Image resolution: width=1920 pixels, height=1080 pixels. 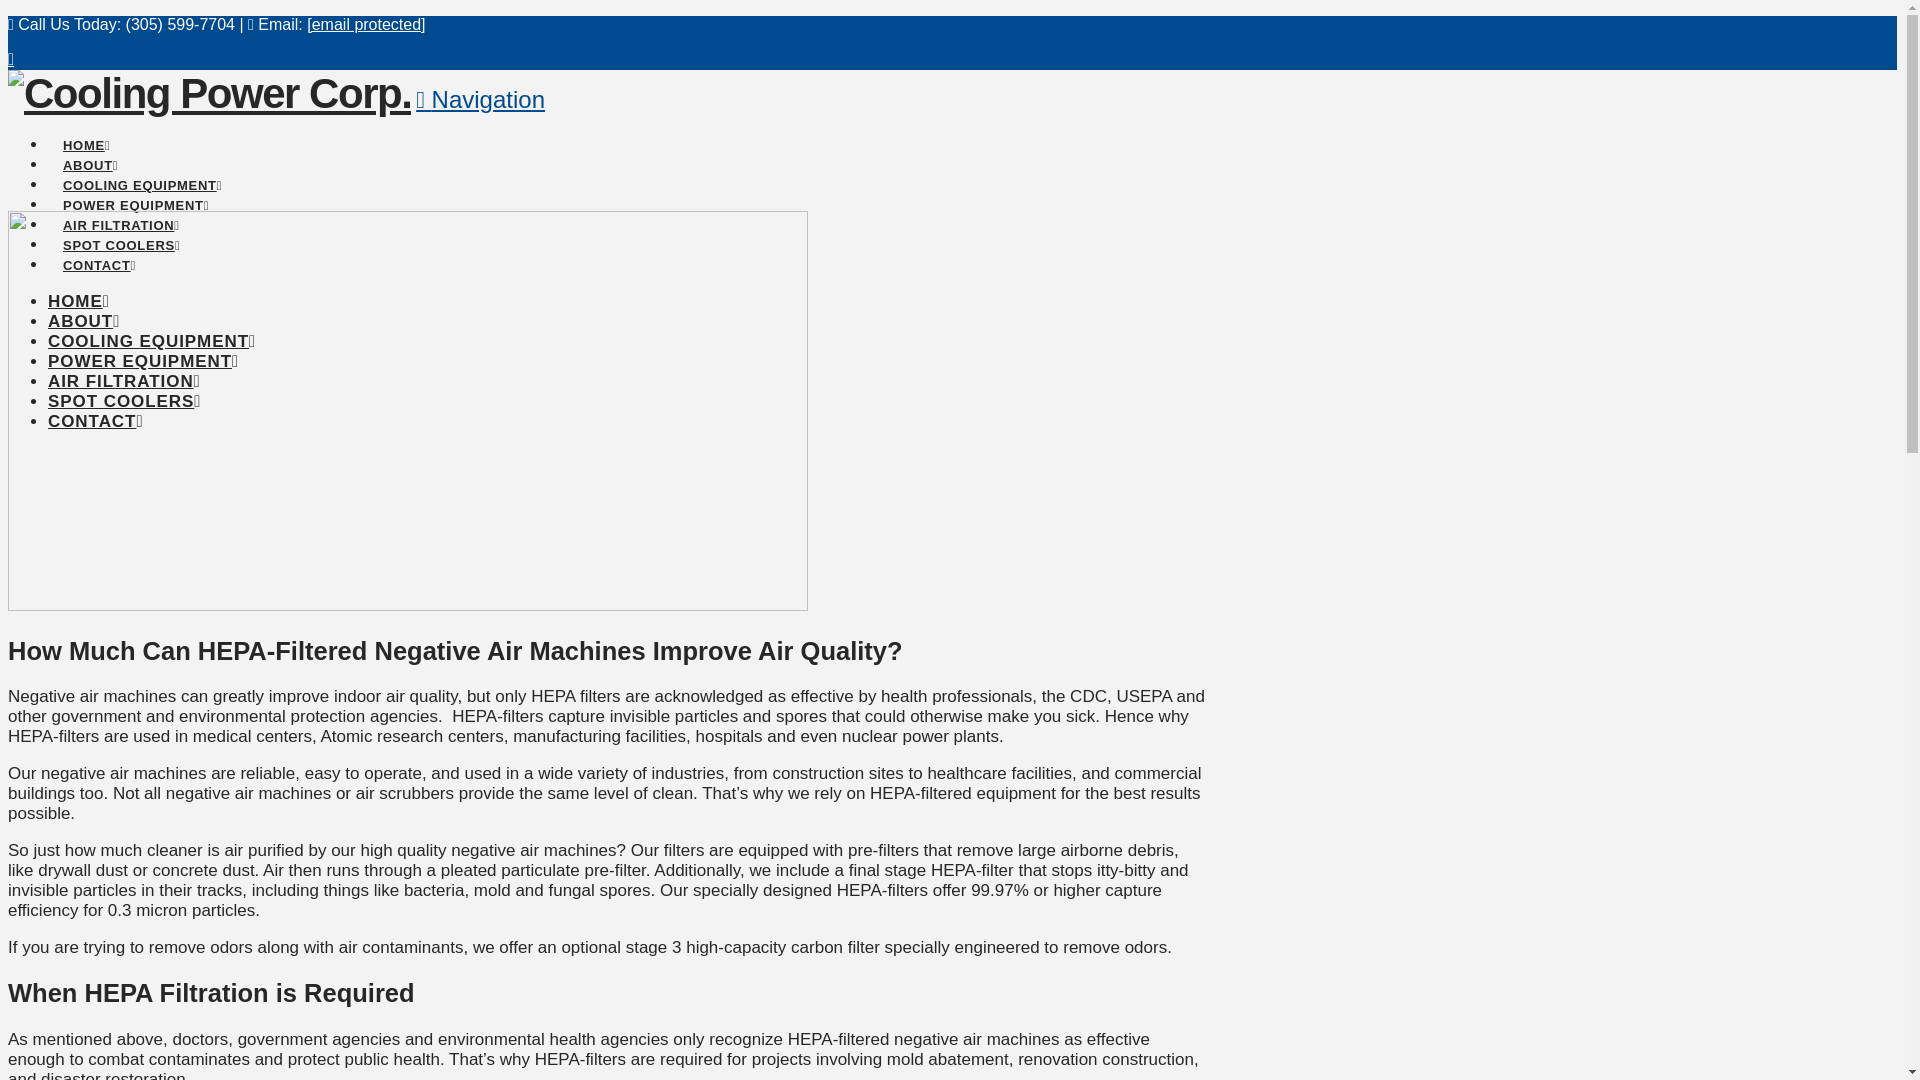 I want to click on AIR FILTRATION, so click(x=124, y=380).